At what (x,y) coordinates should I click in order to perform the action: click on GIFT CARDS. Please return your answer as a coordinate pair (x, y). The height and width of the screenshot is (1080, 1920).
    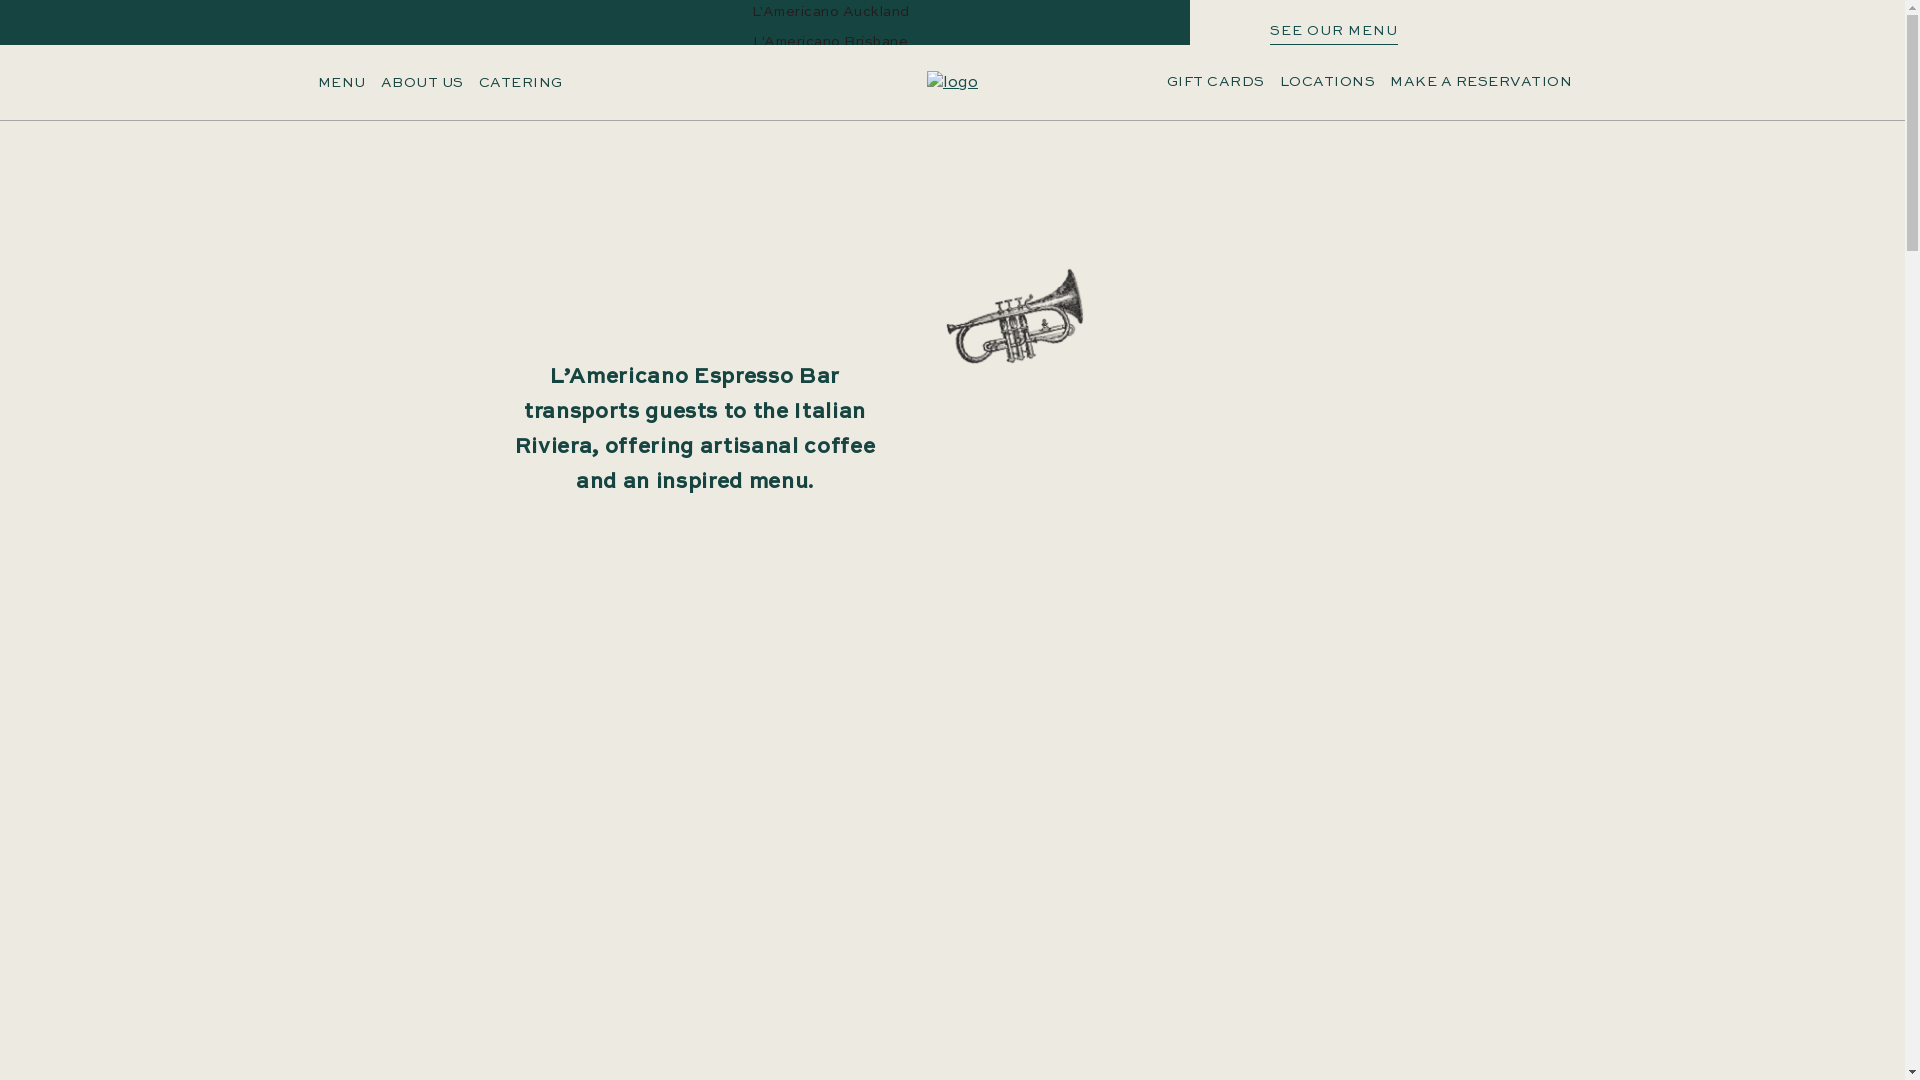
    Looking at the image, I should click on (1216, 82).